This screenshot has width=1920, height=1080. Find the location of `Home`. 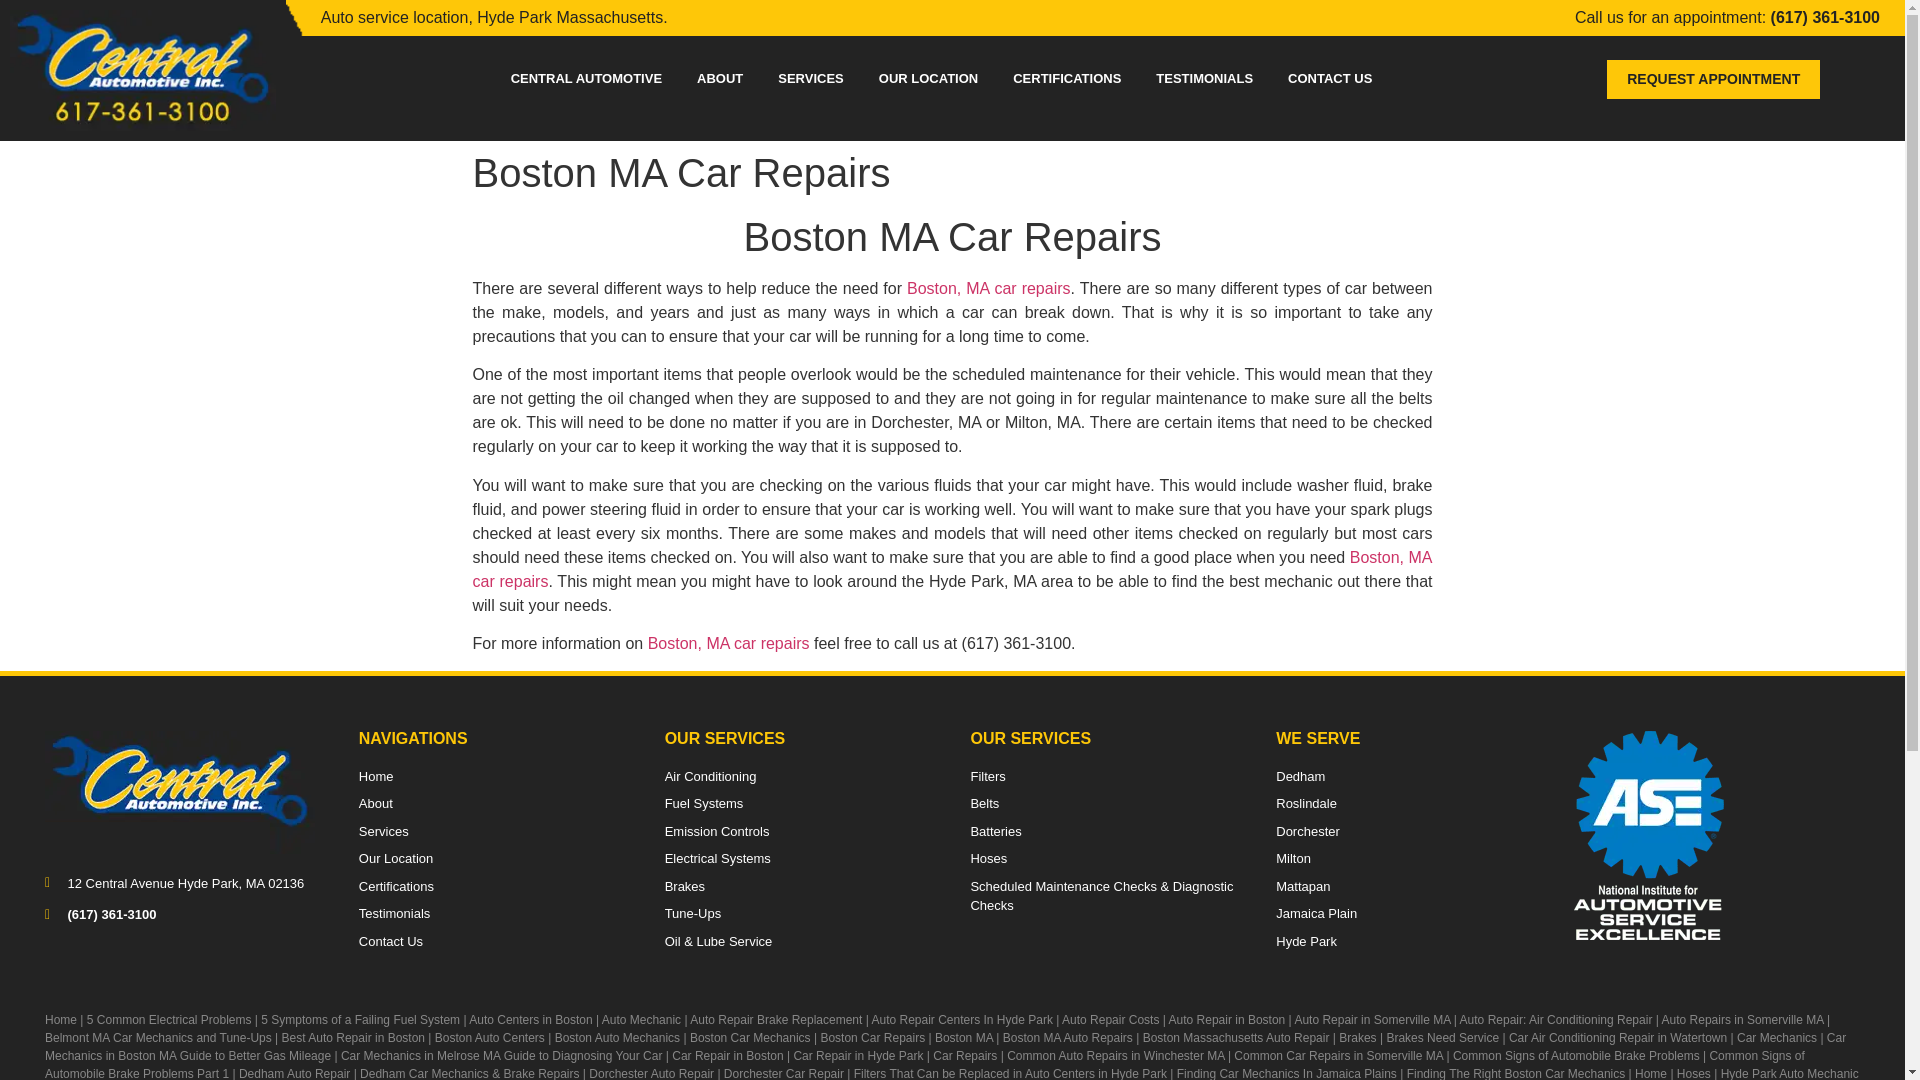

Home is located at coordinates (729, 644).